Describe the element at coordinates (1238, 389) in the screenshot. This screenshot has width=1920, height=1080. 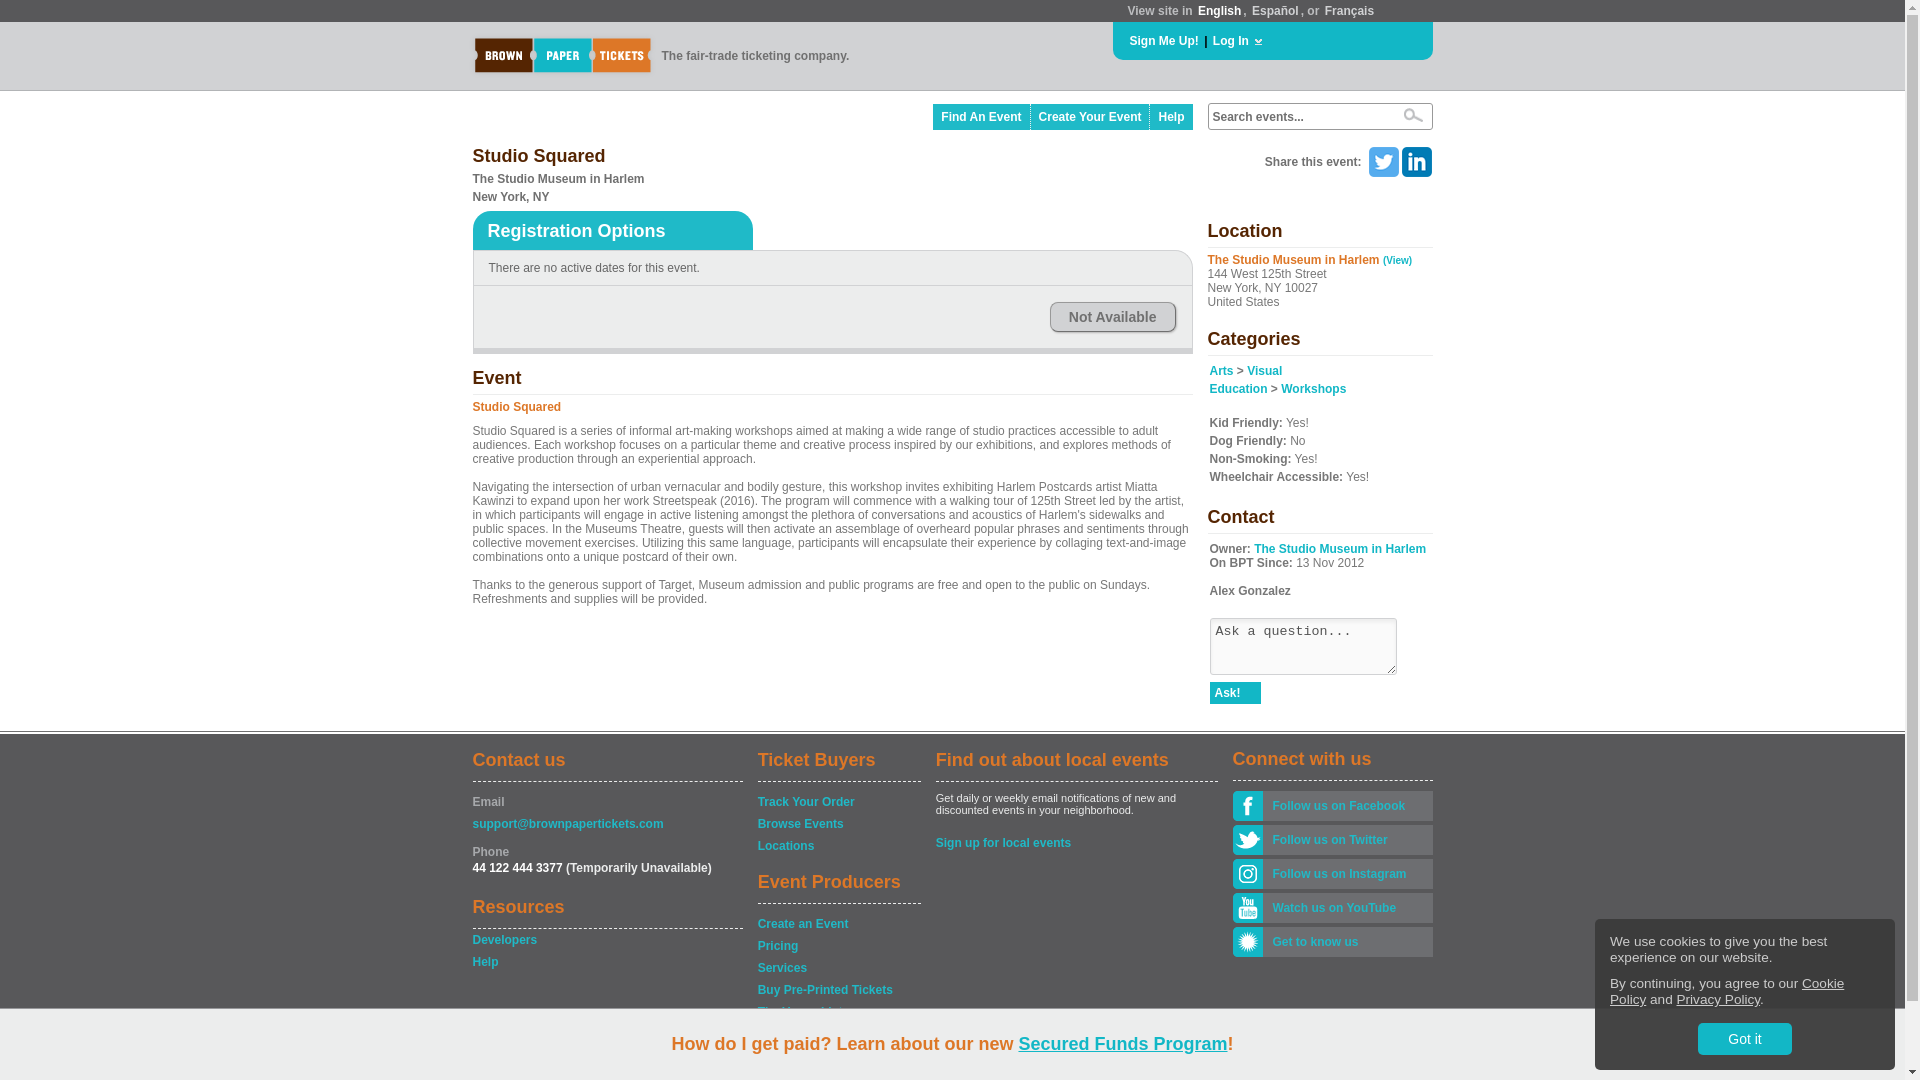
I see `Education` at that location.